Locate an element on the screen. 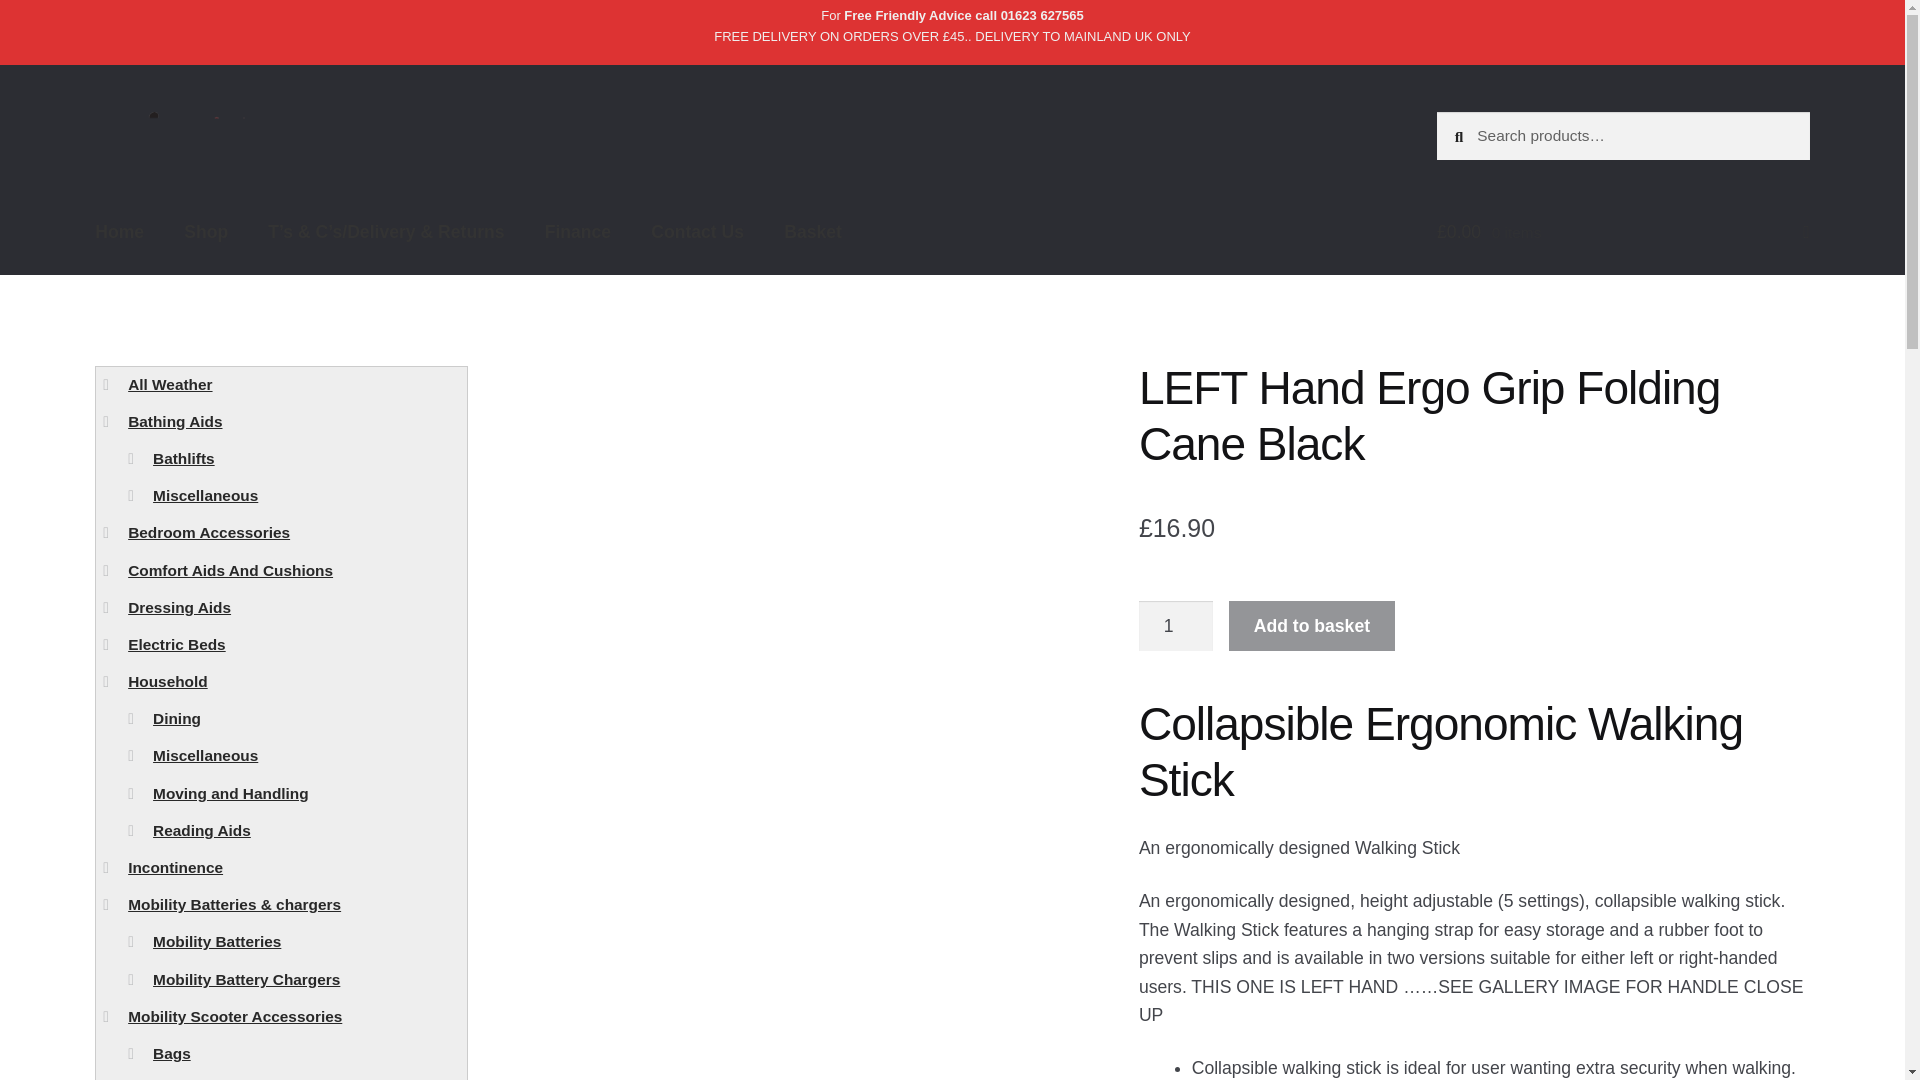 The height and width of the screenshot is (1080, 1920). Qty is located at coordinates (1176, 626).